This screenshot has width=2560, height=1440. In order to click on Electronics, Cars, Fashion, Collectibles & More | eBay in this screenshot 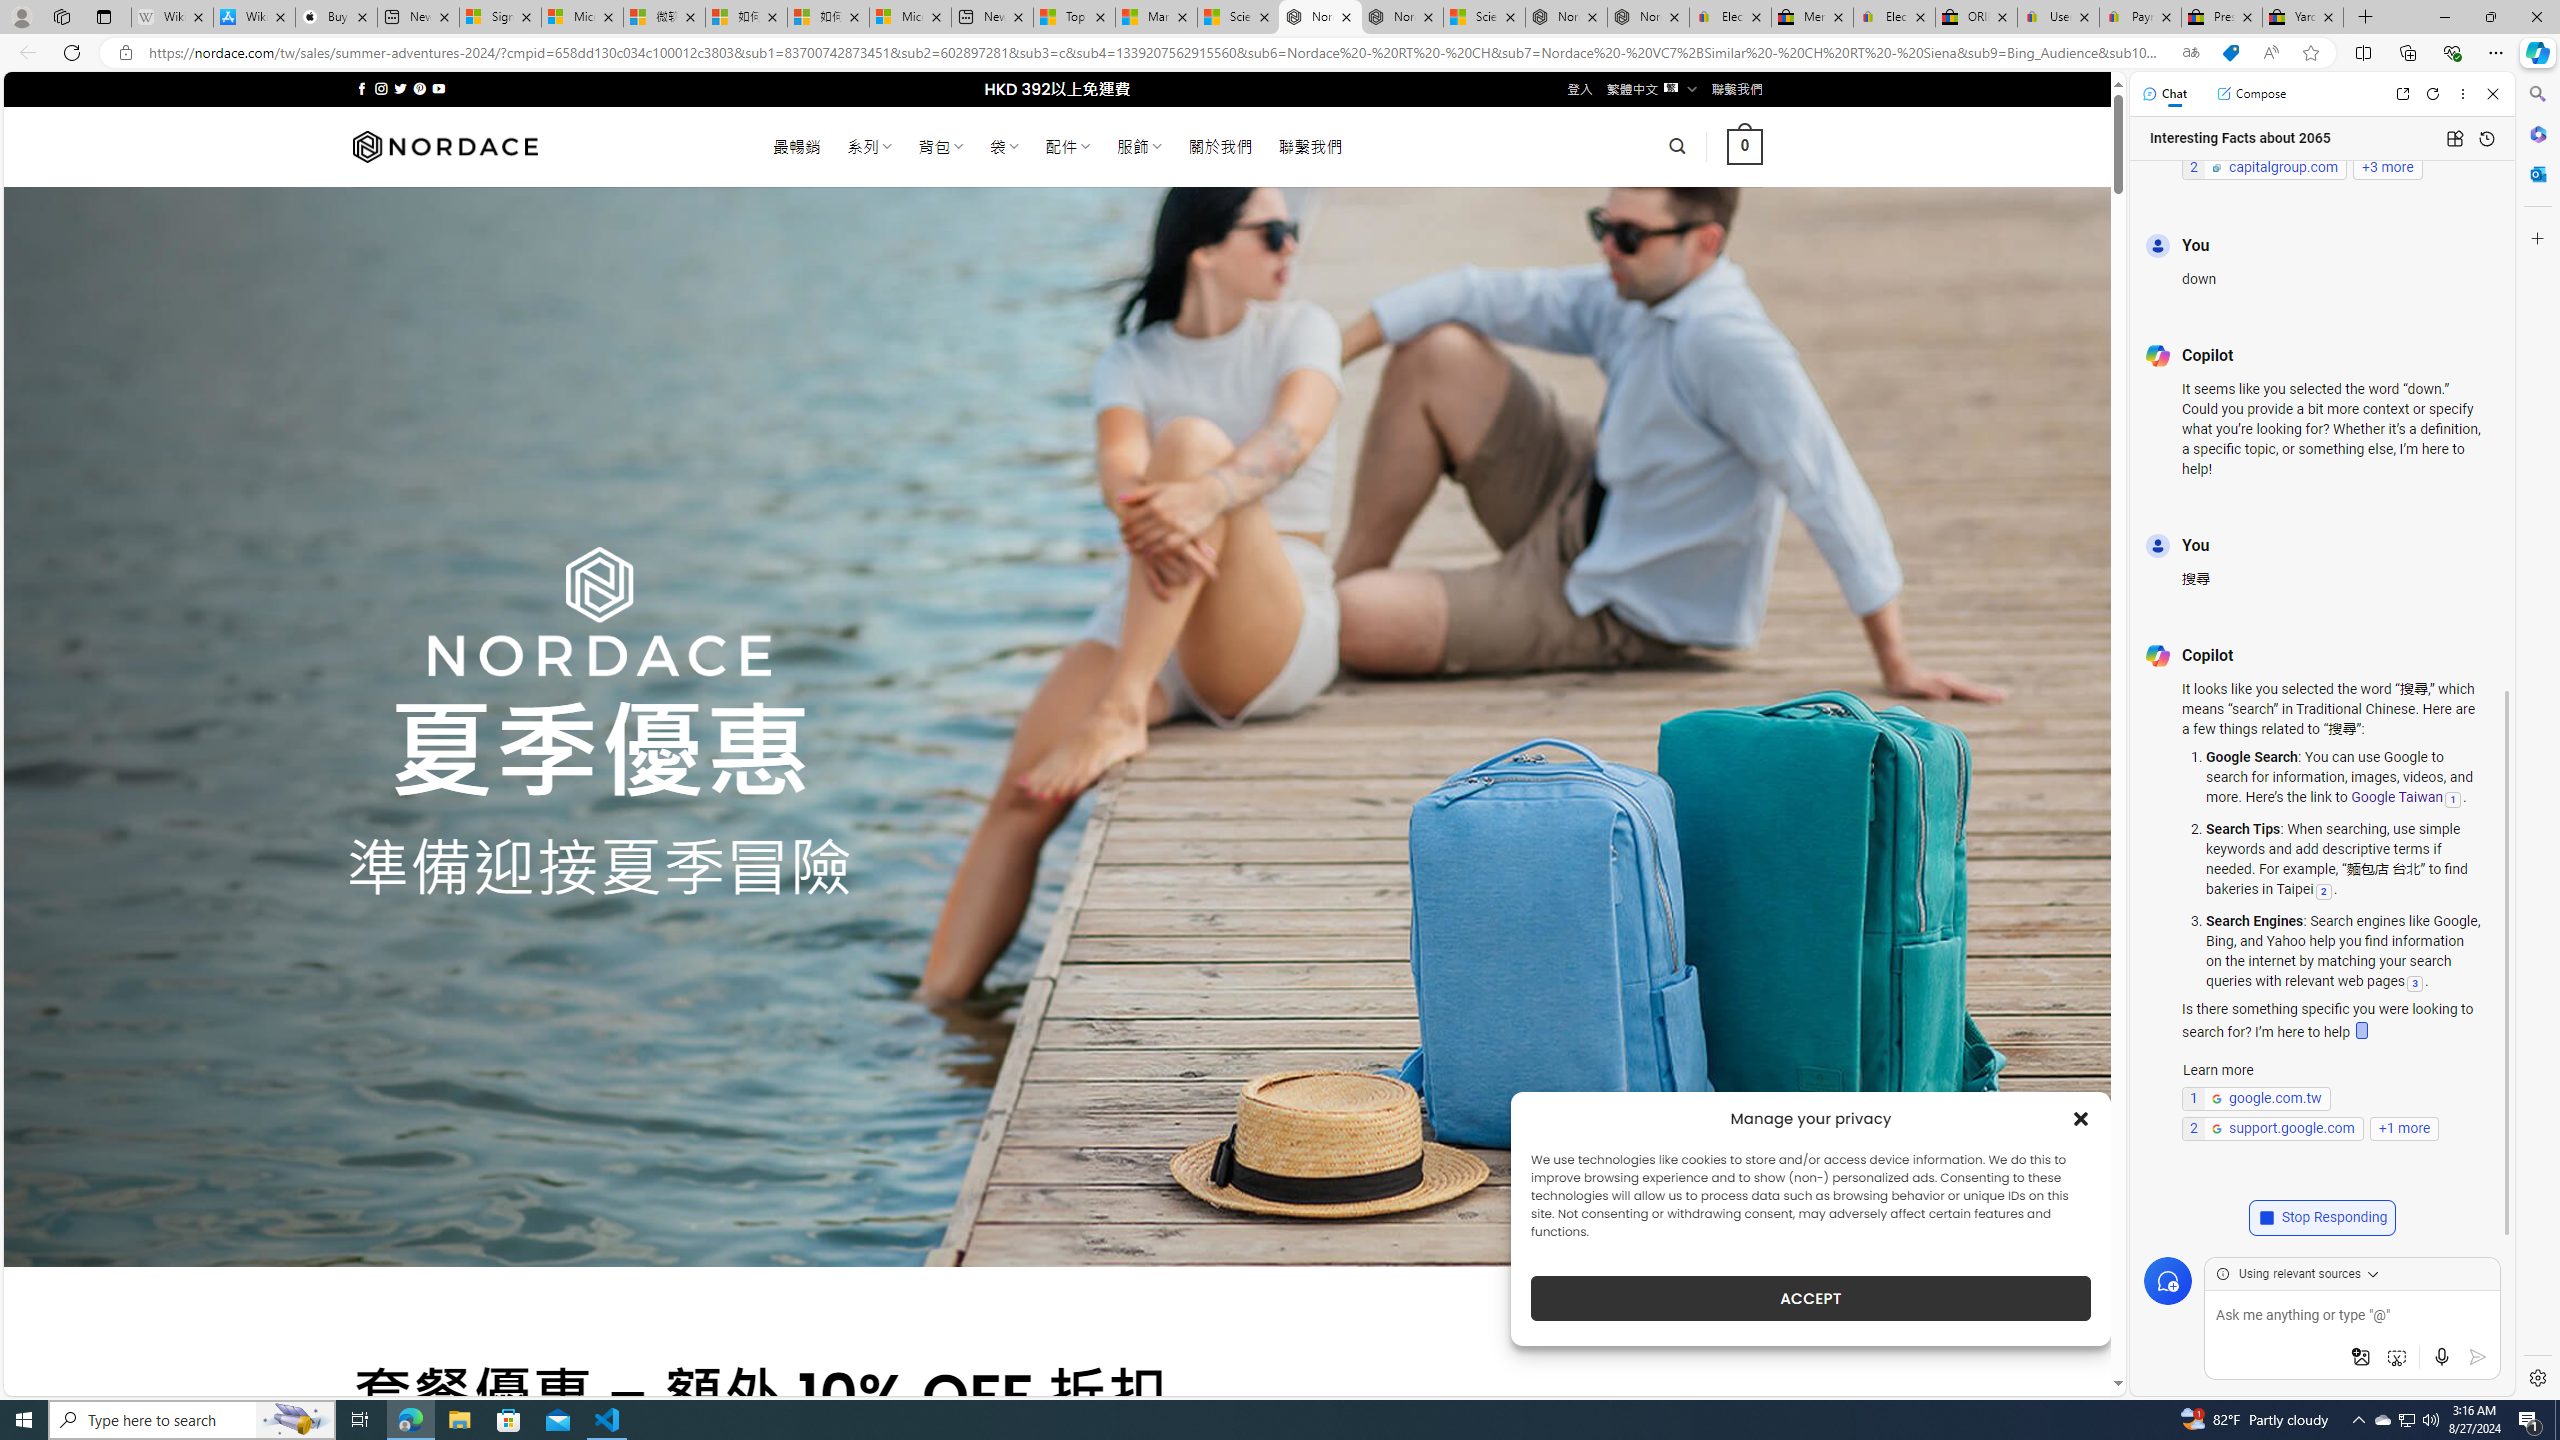, I will do `click(1894, 17)`.